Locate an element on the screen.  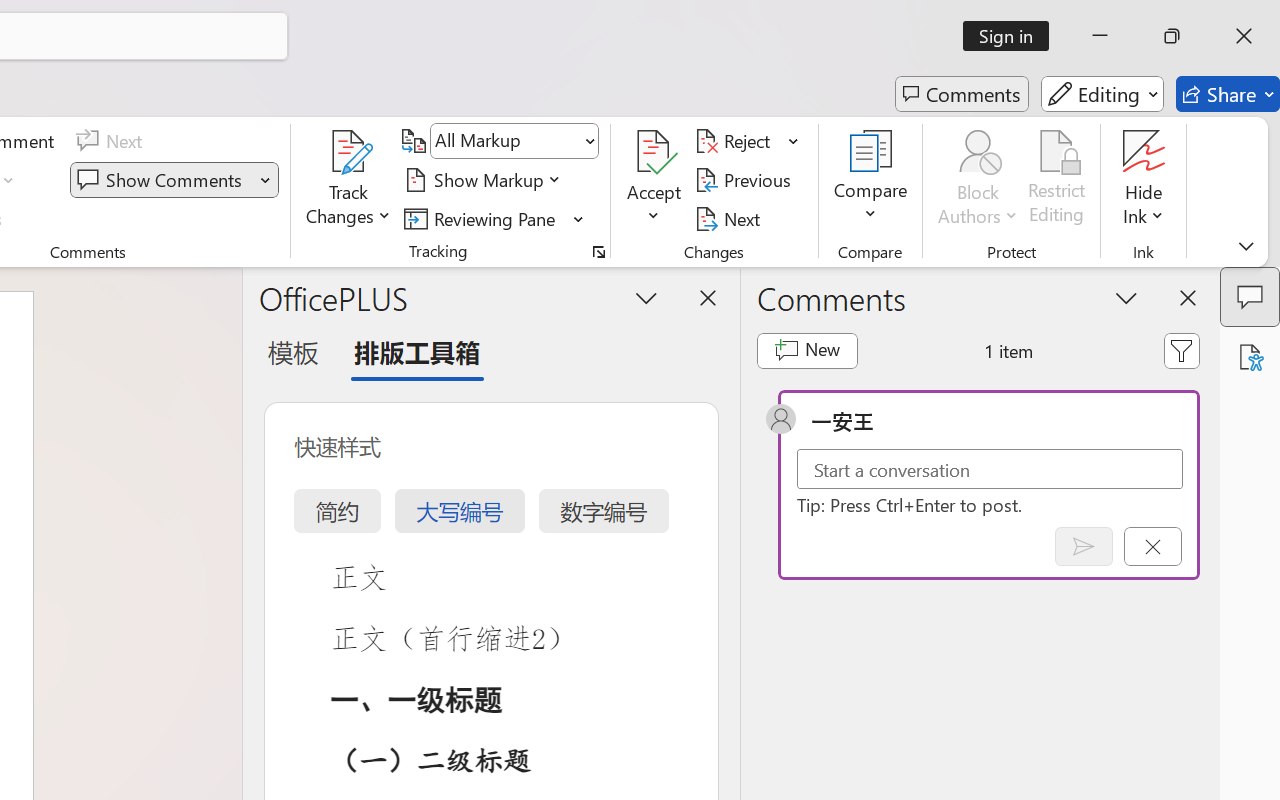
Display for Review is located at coordinates (514, 141).